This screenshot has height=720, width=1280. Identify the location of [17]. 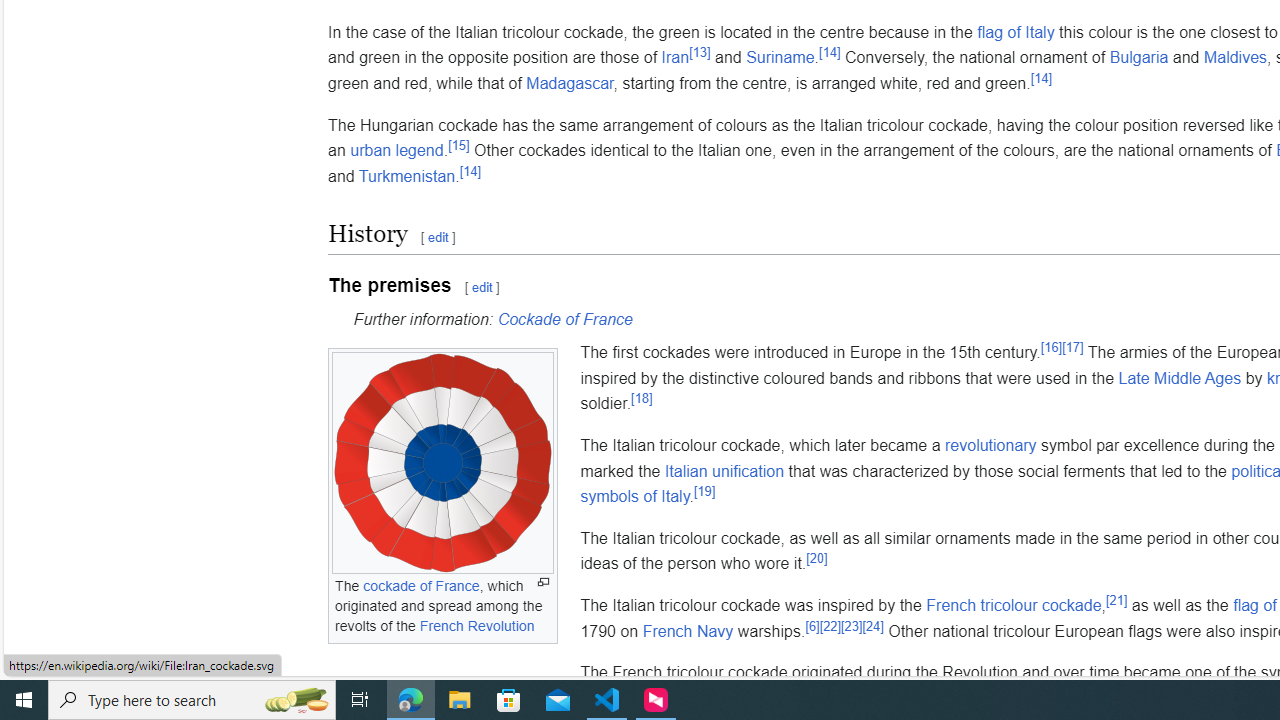
(1073, 346).